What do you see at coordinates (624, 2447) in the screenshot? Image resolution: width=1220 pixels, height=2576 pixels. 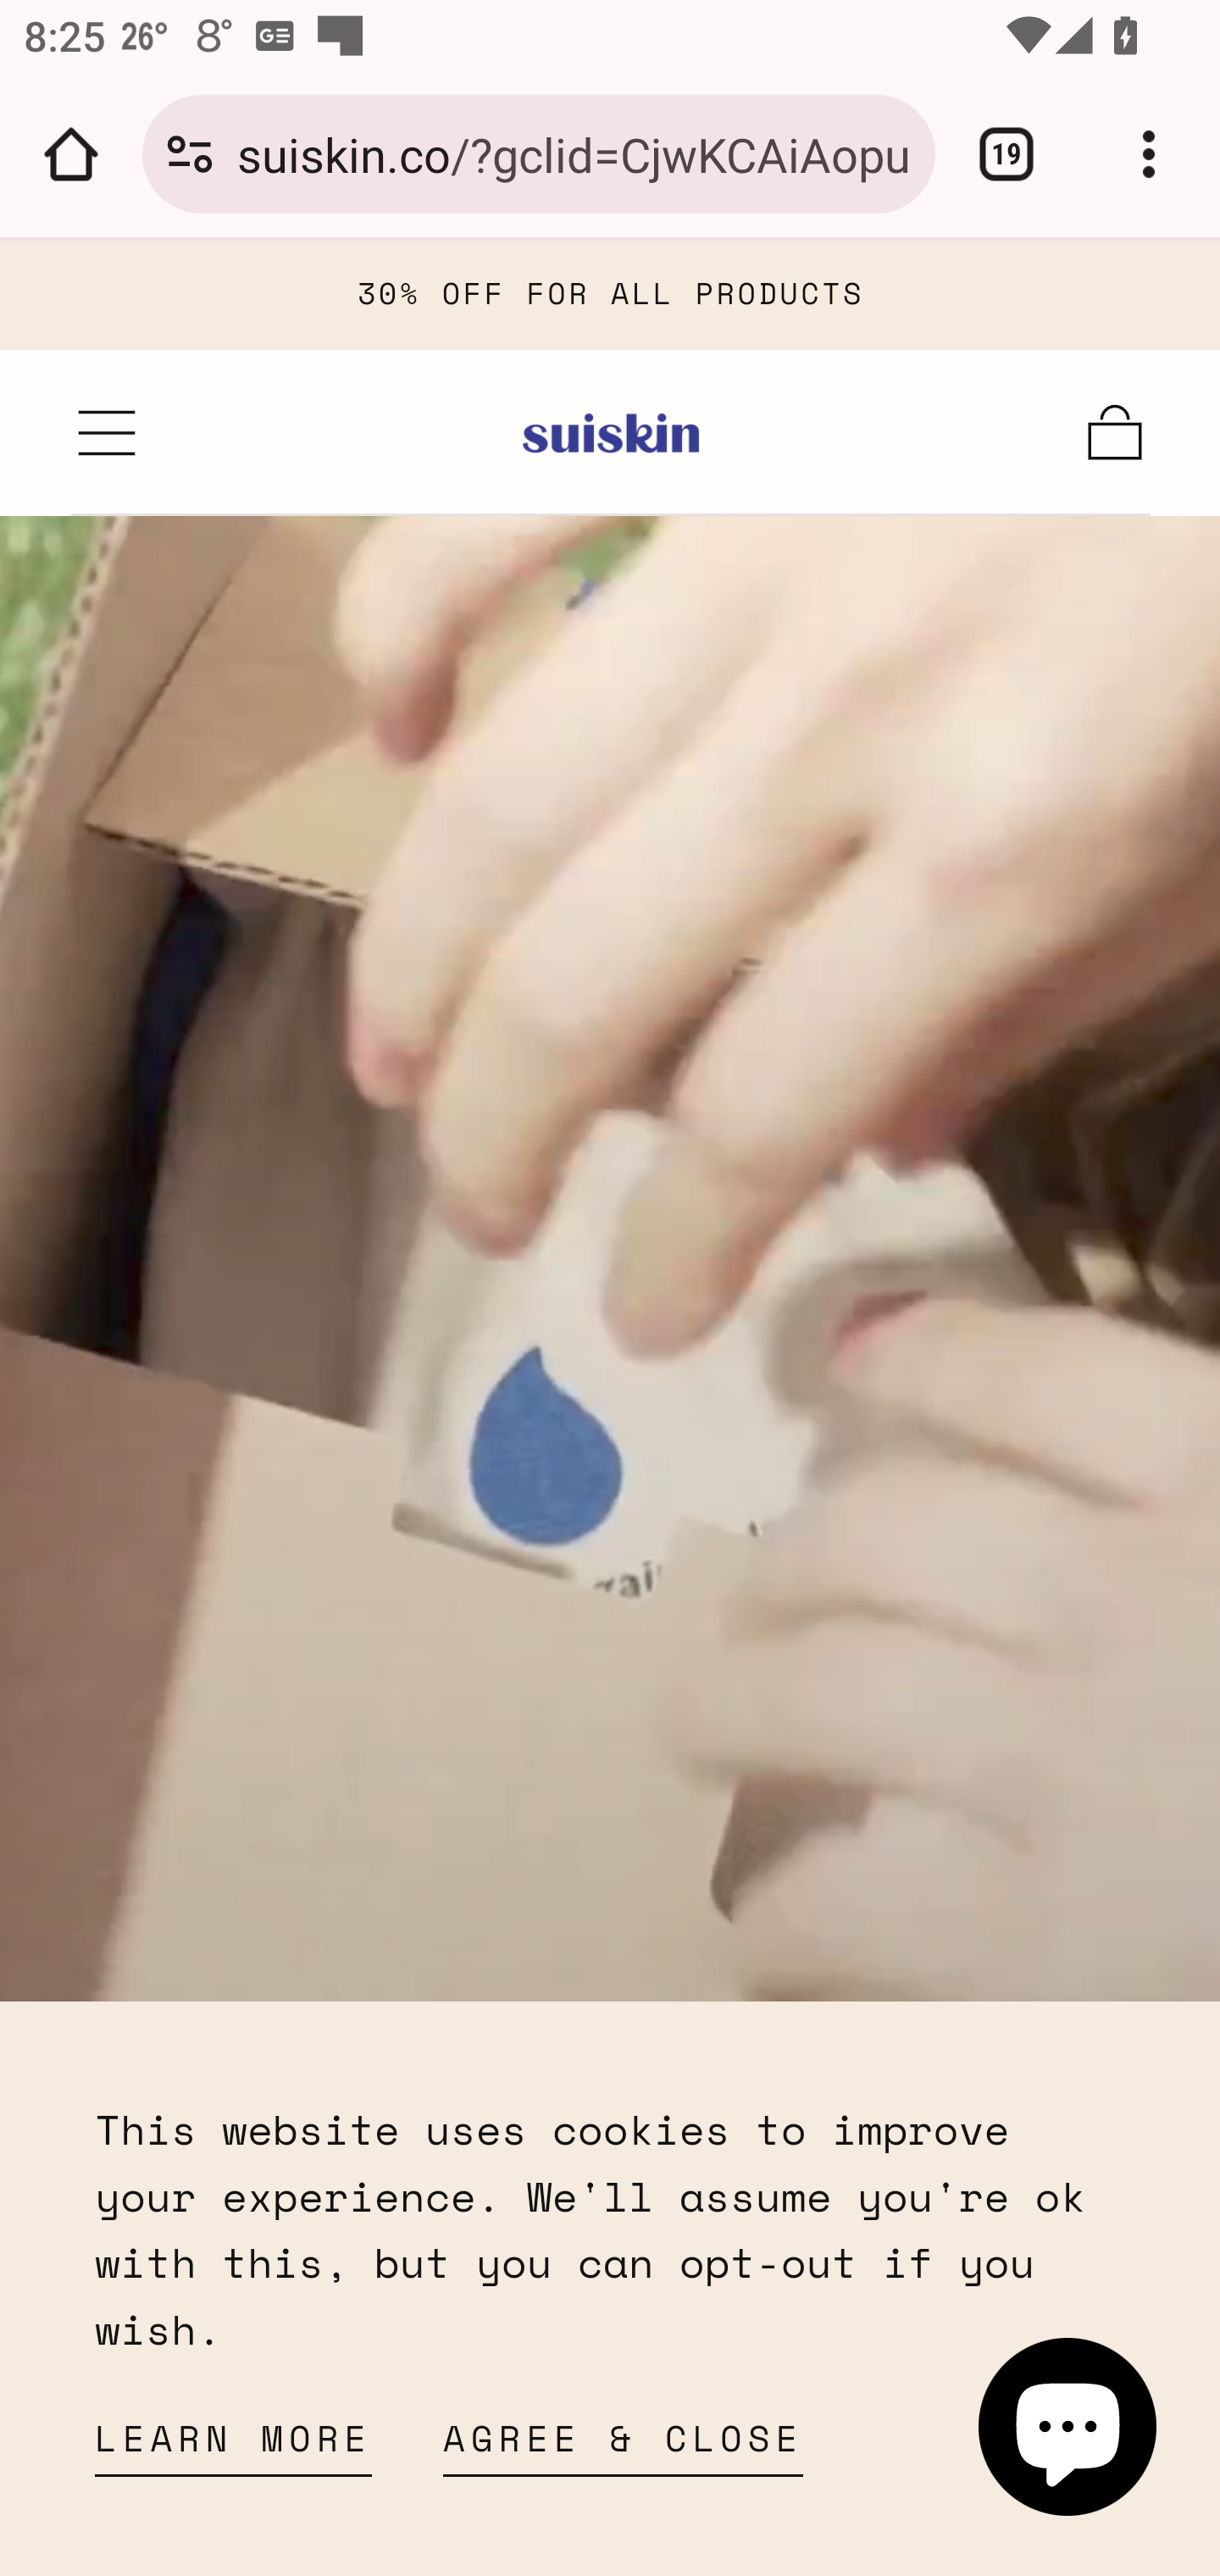 I see `AGREE & CLOSE` at bounding box center [624, 2447].